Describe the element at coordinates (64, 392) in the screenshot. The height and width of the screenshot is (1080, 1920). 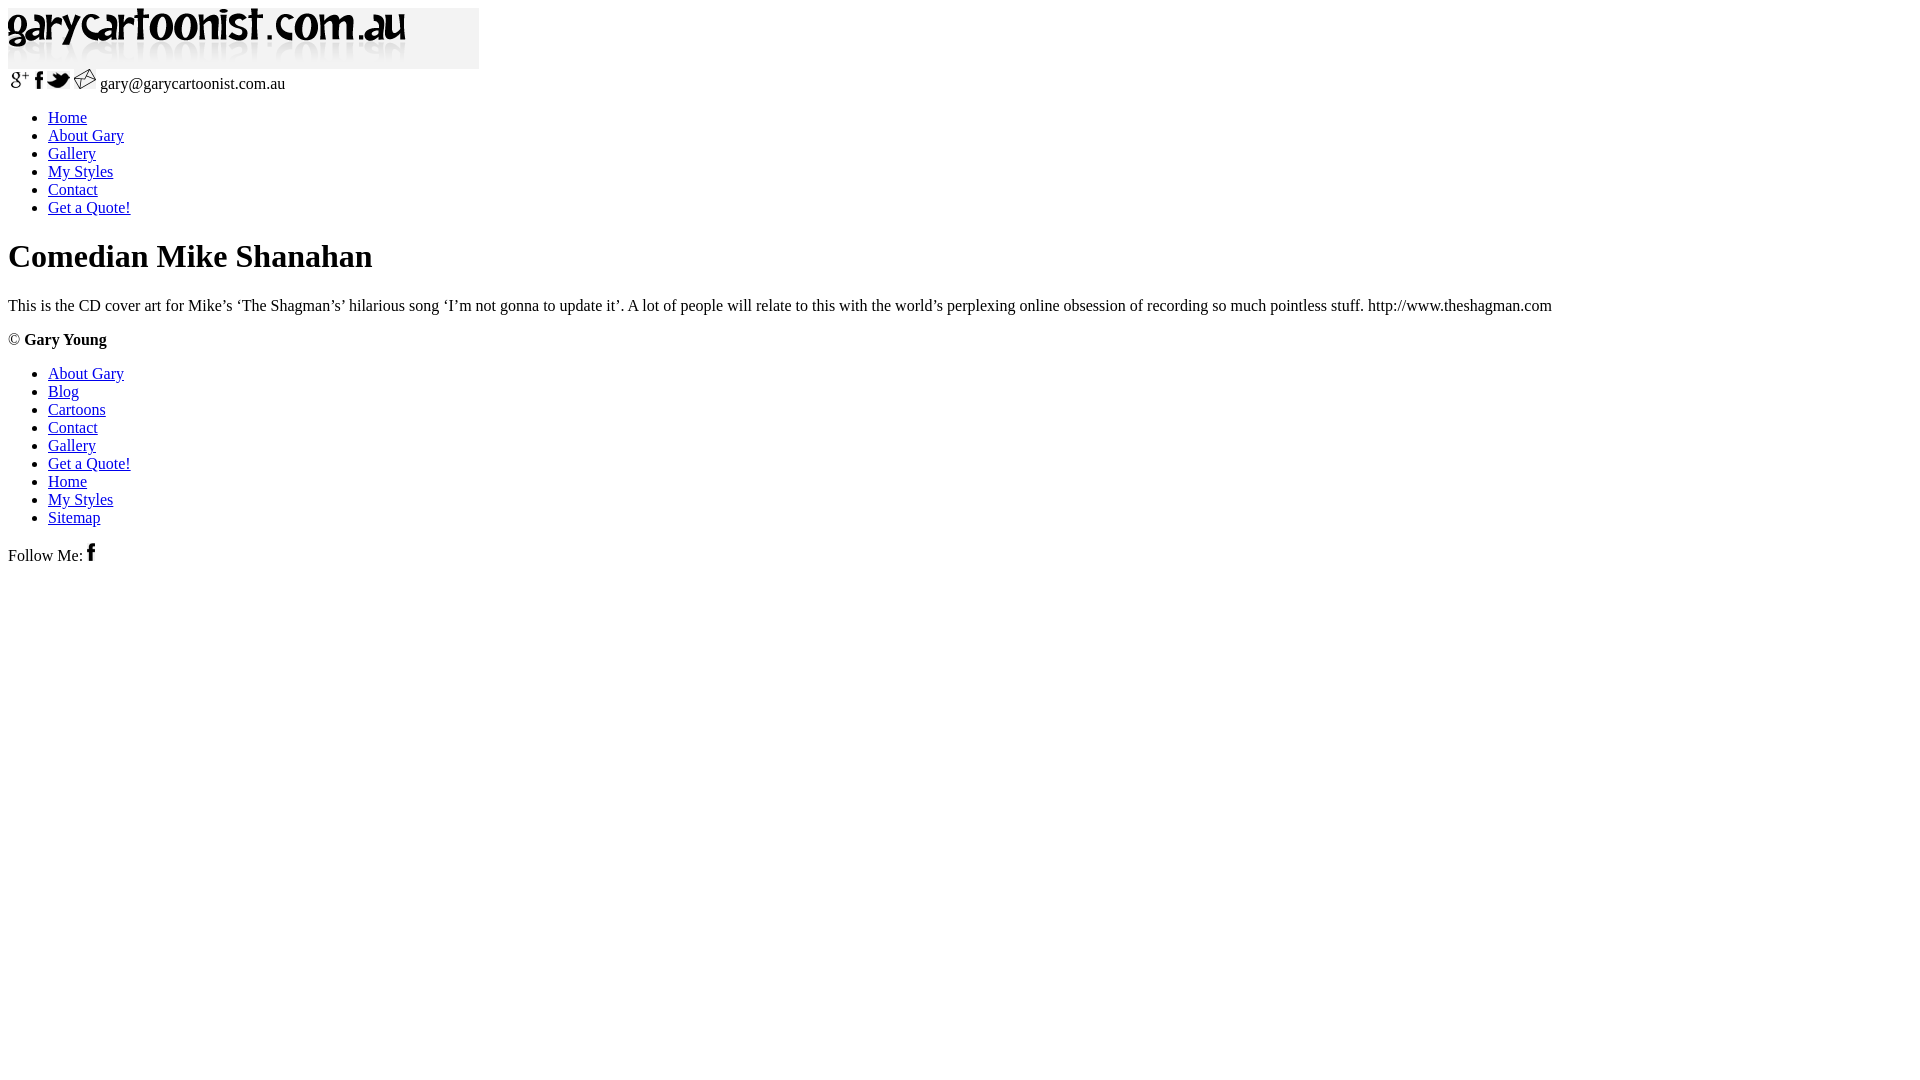
I see `Blog` at that location.